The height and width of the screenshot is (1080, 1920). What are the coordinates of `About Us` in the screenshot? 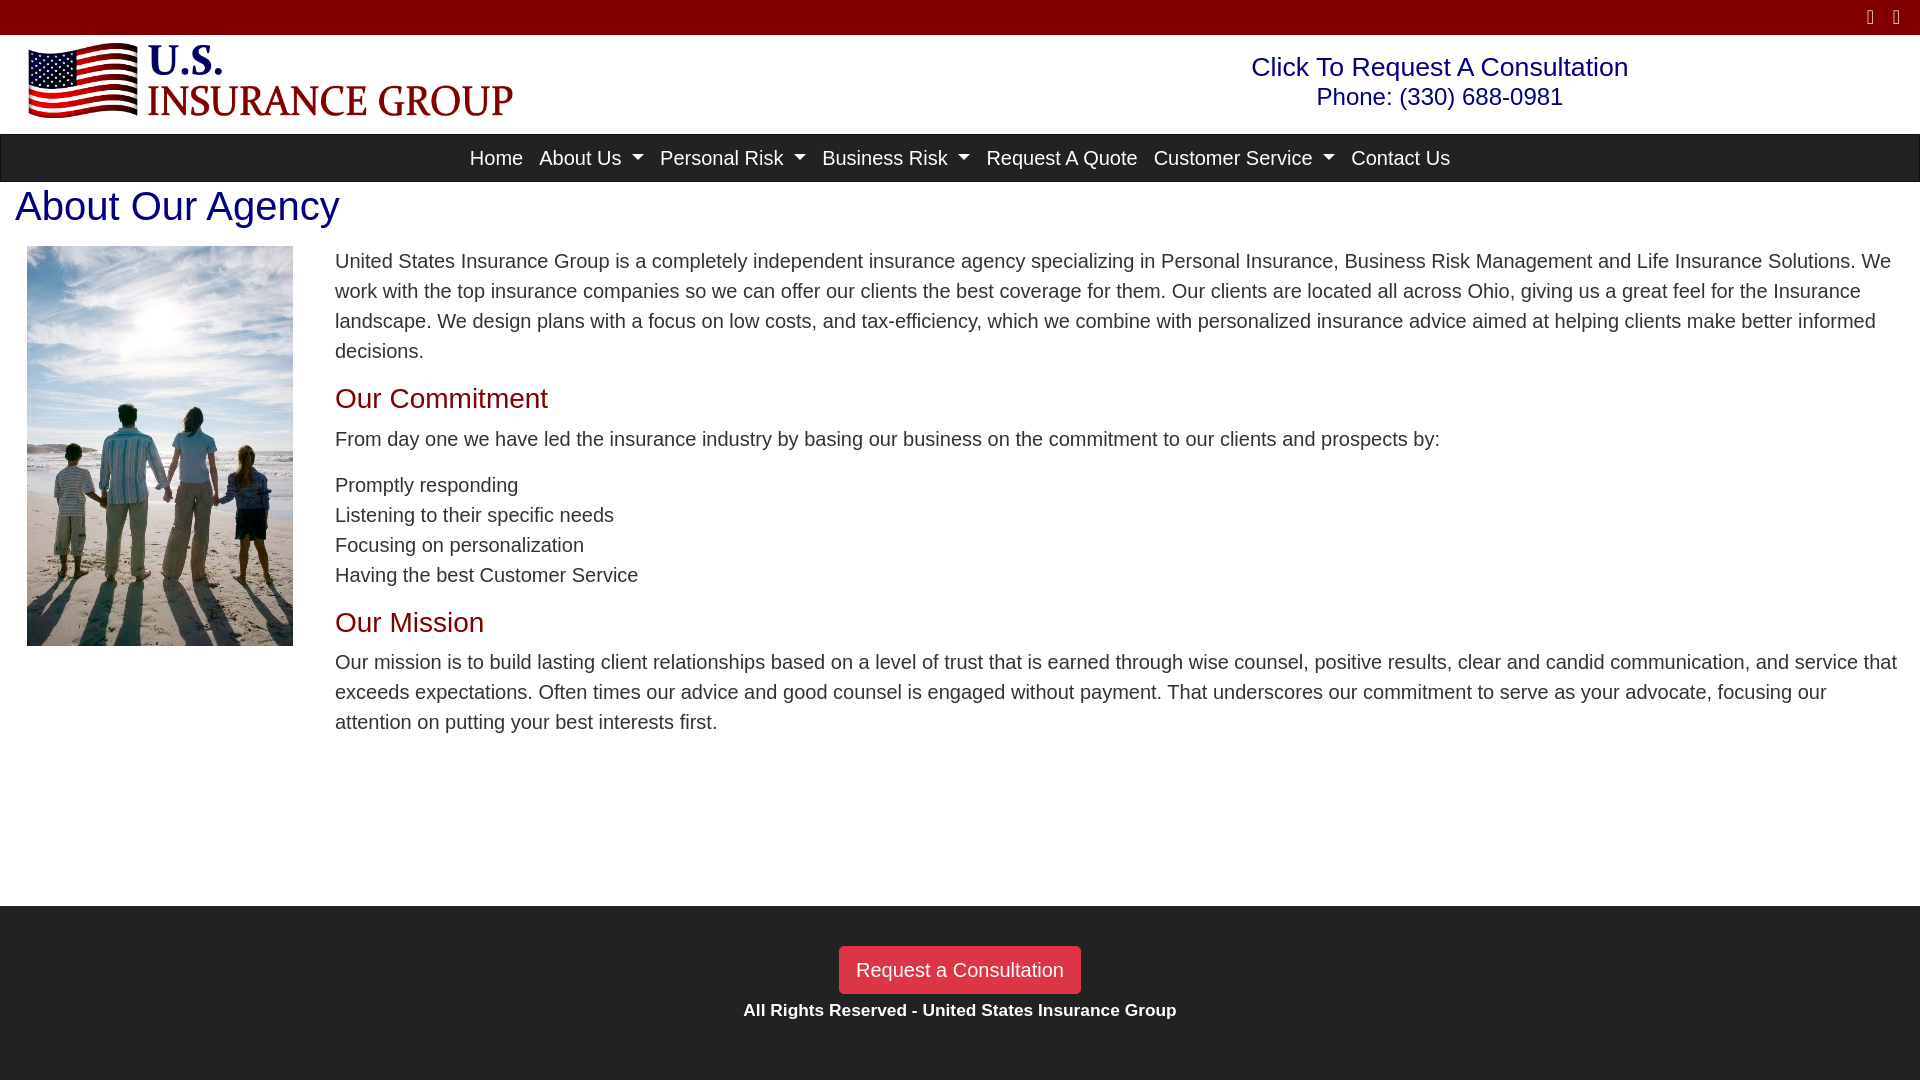 It's located at (592, 158).